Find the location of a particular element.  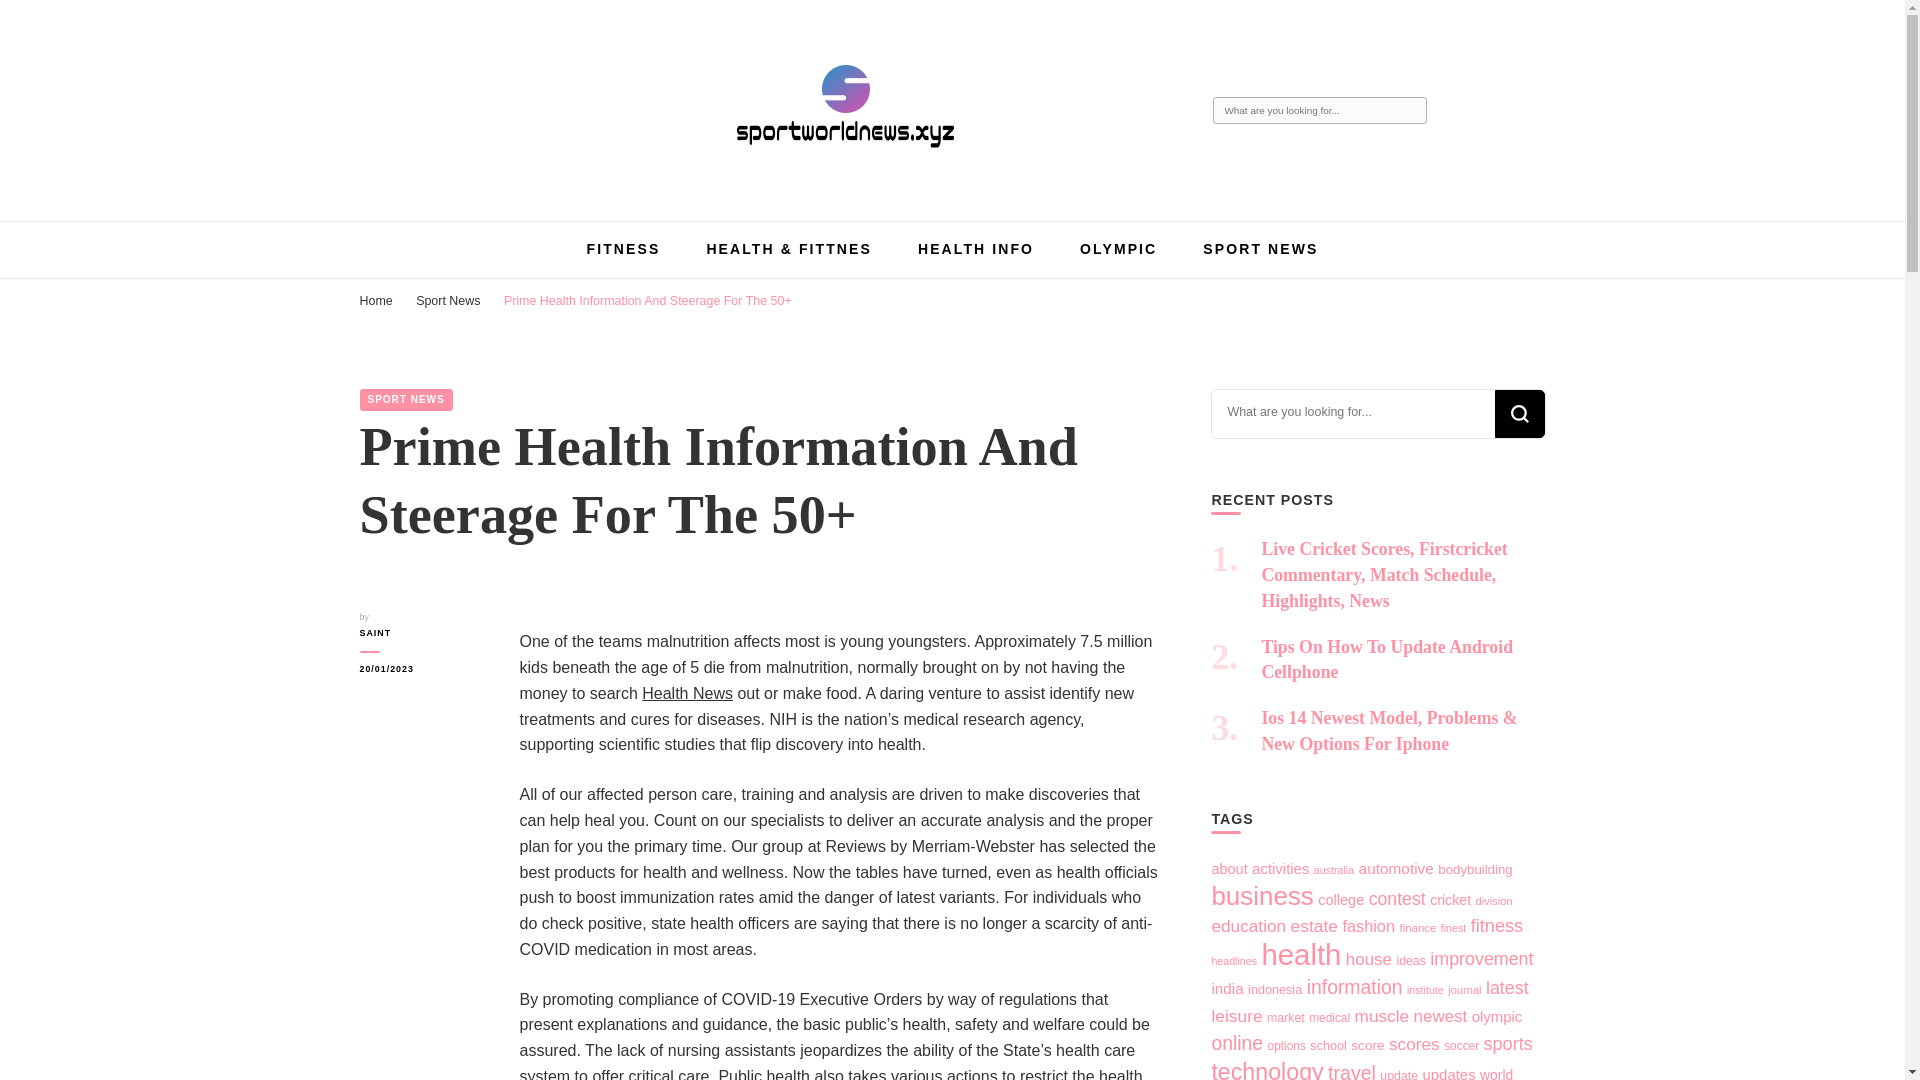

SPORT NEWS is located at coordinates (1260, 248).